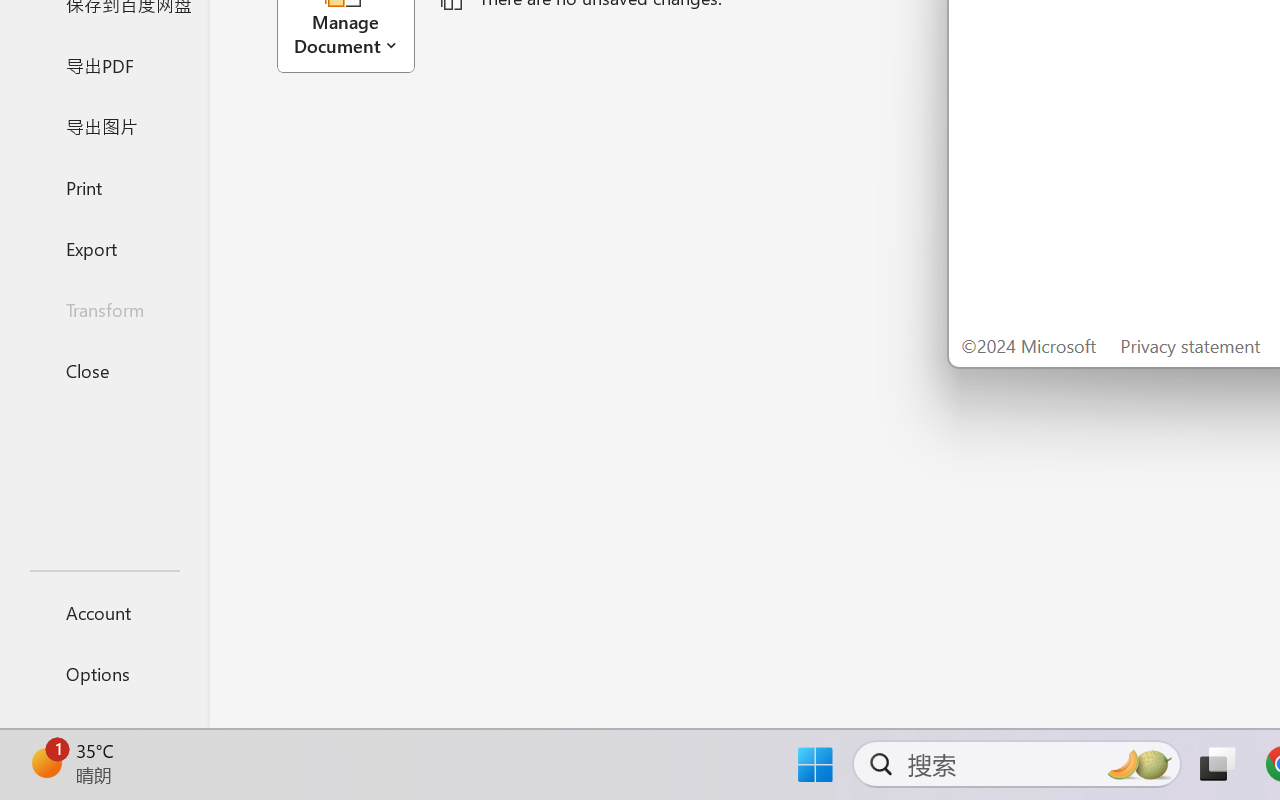 The width and height of the screenshot is (1280, 800). I want to click on Options, so click(104, 674).